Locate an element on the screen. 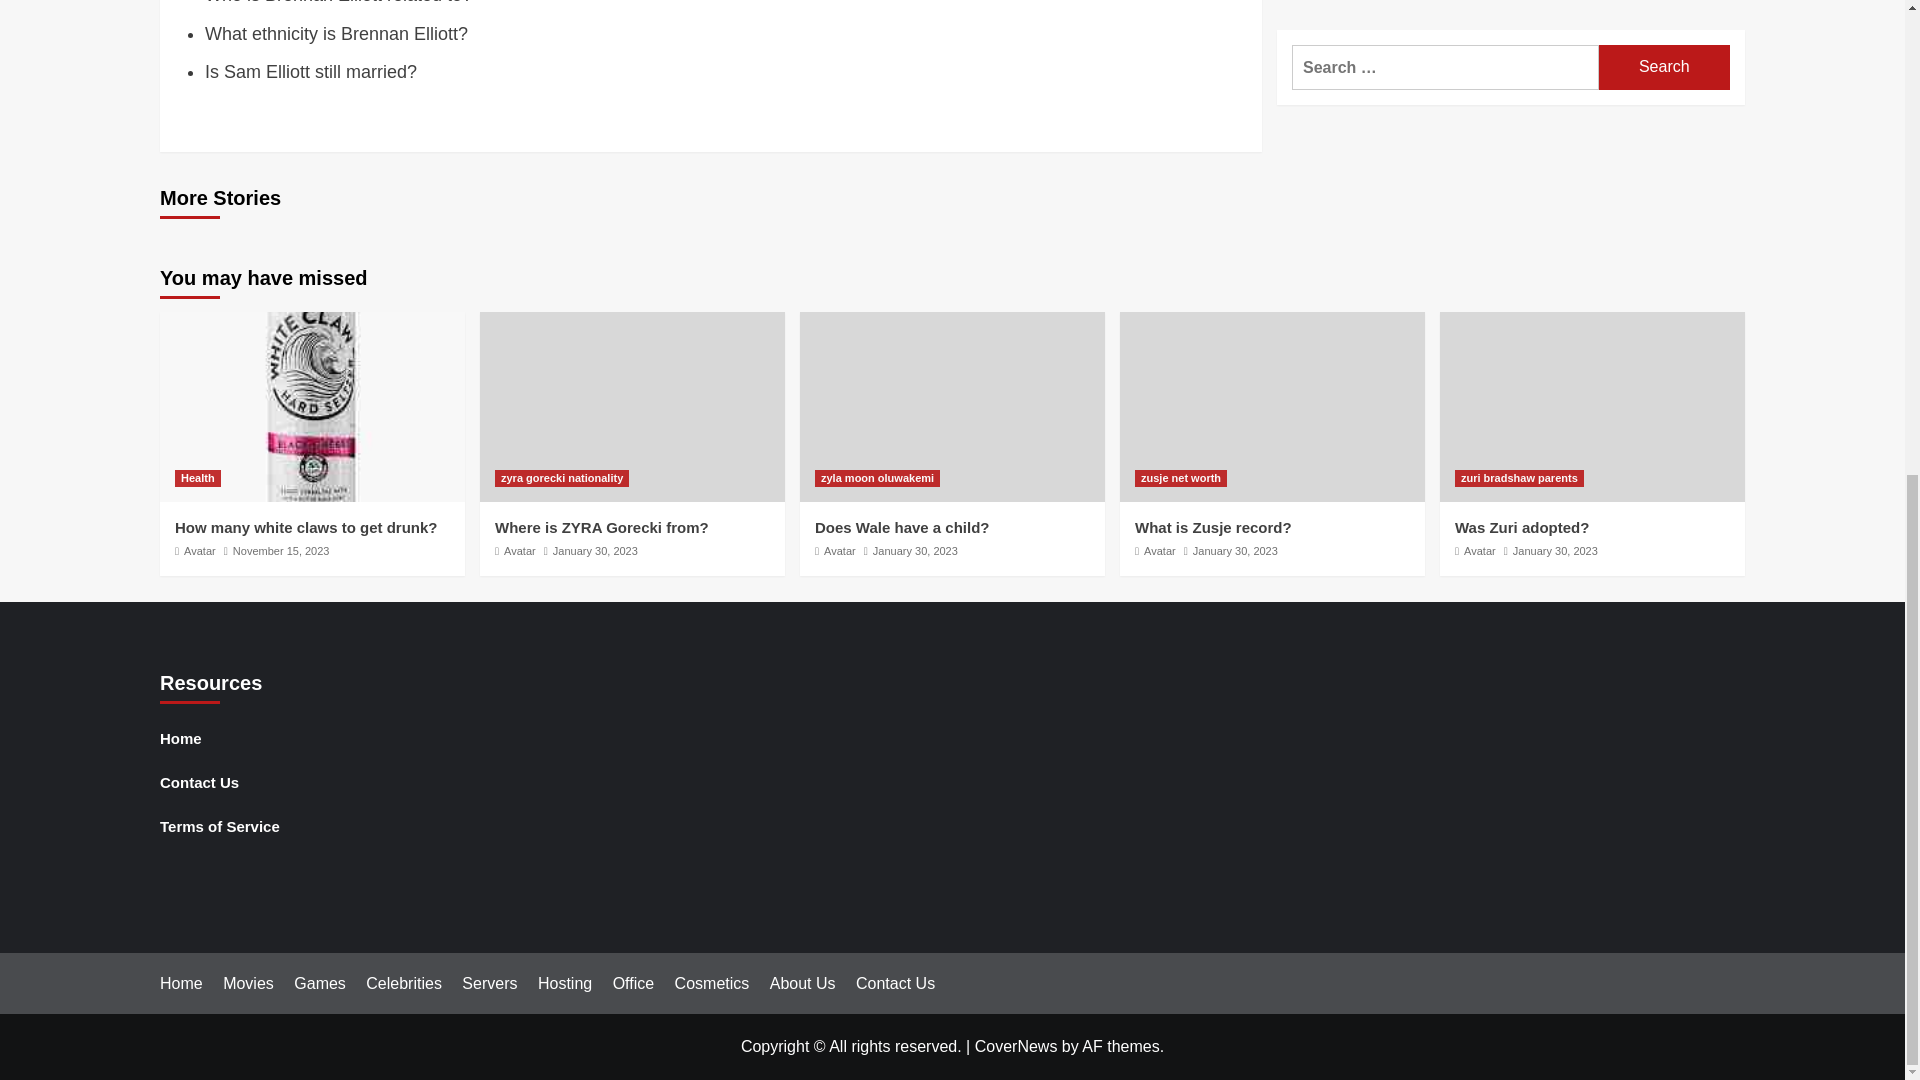 The height and width of the screenshot is (1080, 1920). zyra gorecki nationality is located at coordinates (562, 478).